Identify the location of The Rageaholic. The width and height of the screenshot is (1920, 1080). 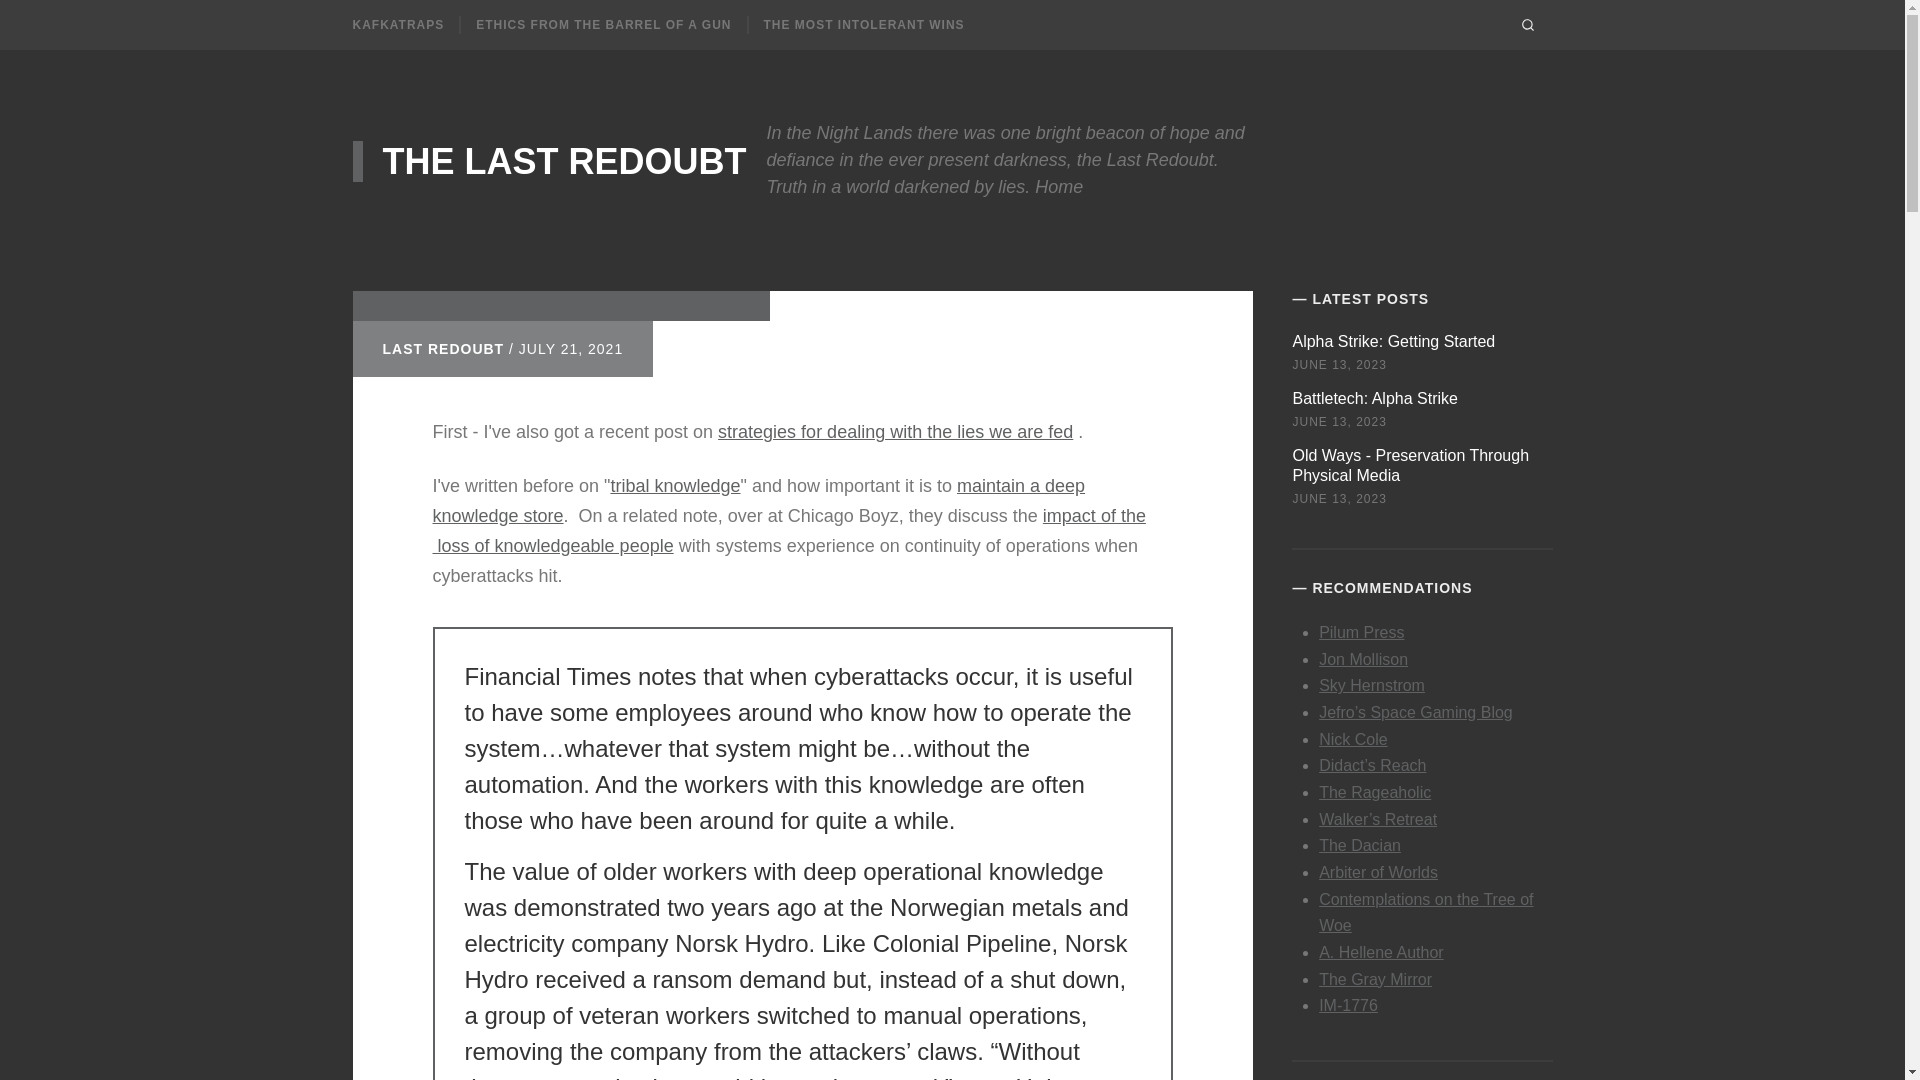
(1374, 792).